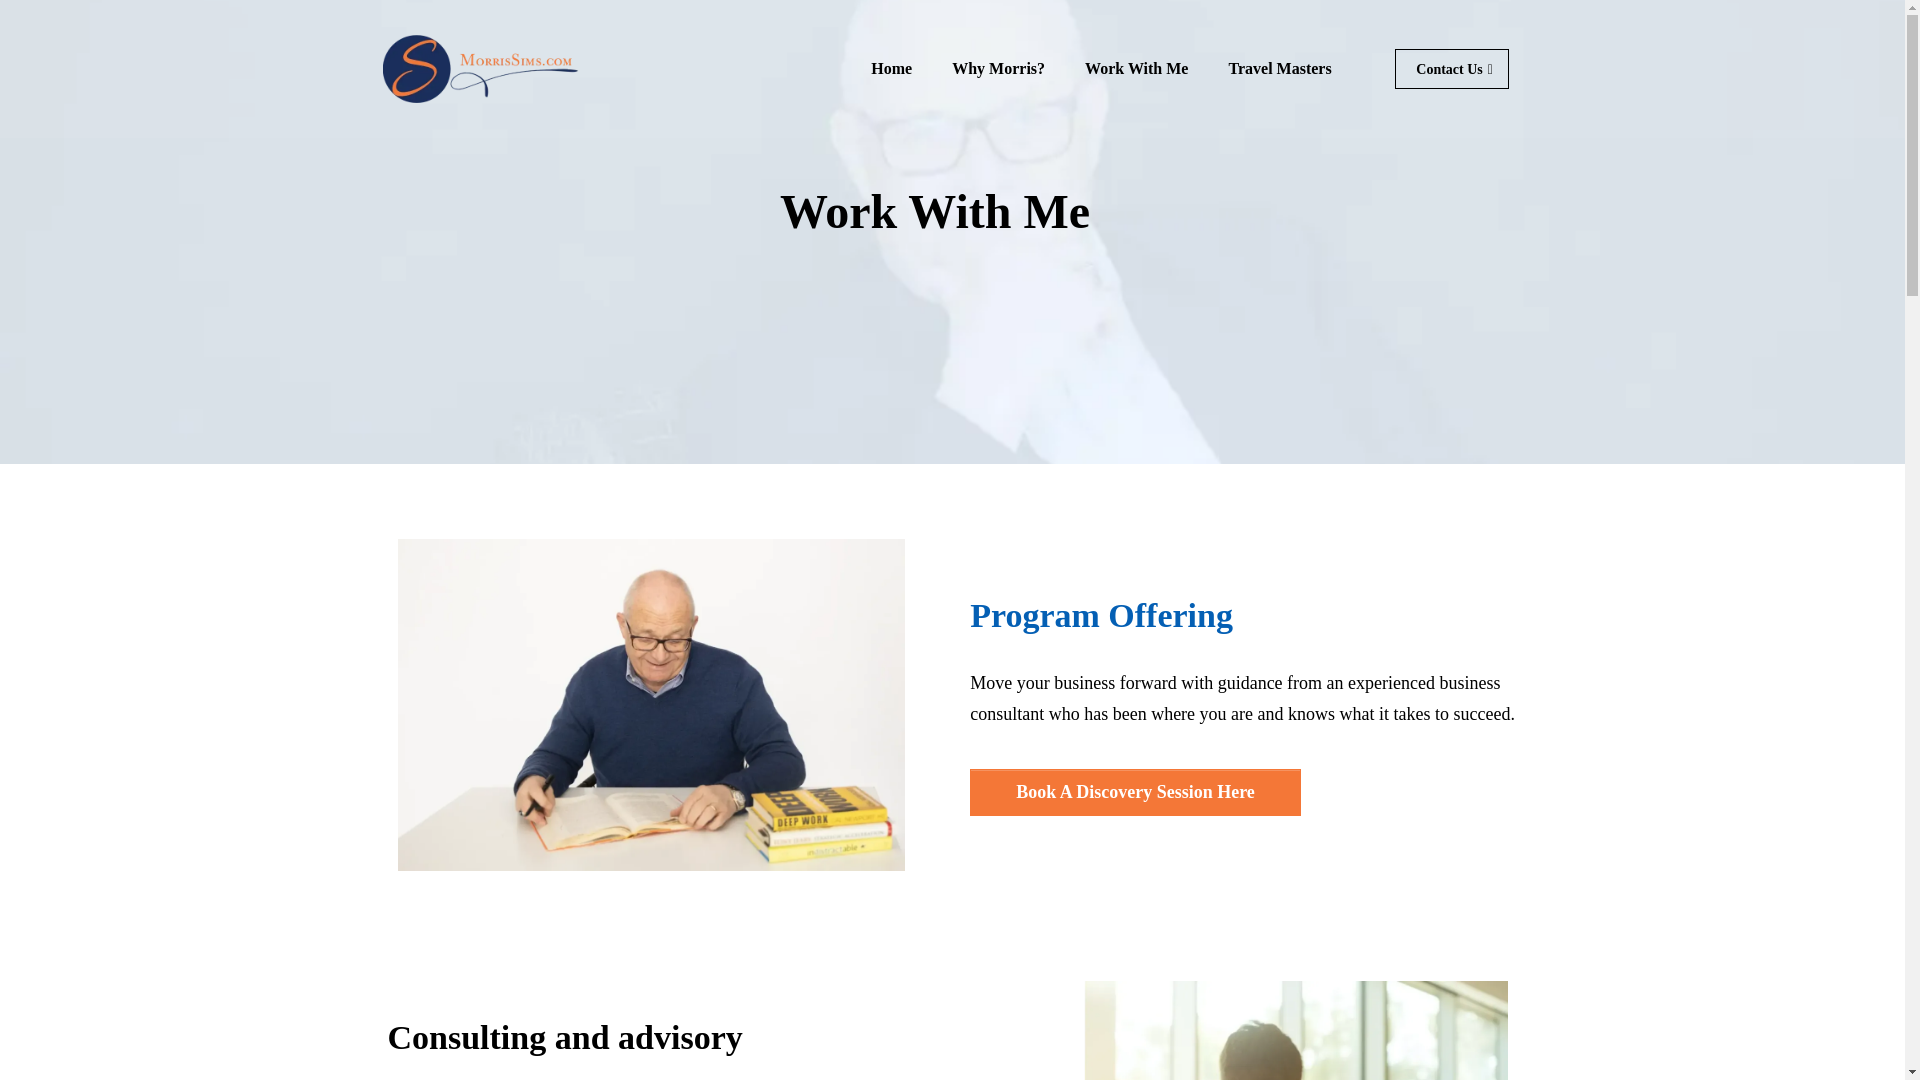 This screenshot has height=1080, width=1920. Describe the element at coordinates (998, 68) in the screenshot. I see `Why Morris?` at that location.